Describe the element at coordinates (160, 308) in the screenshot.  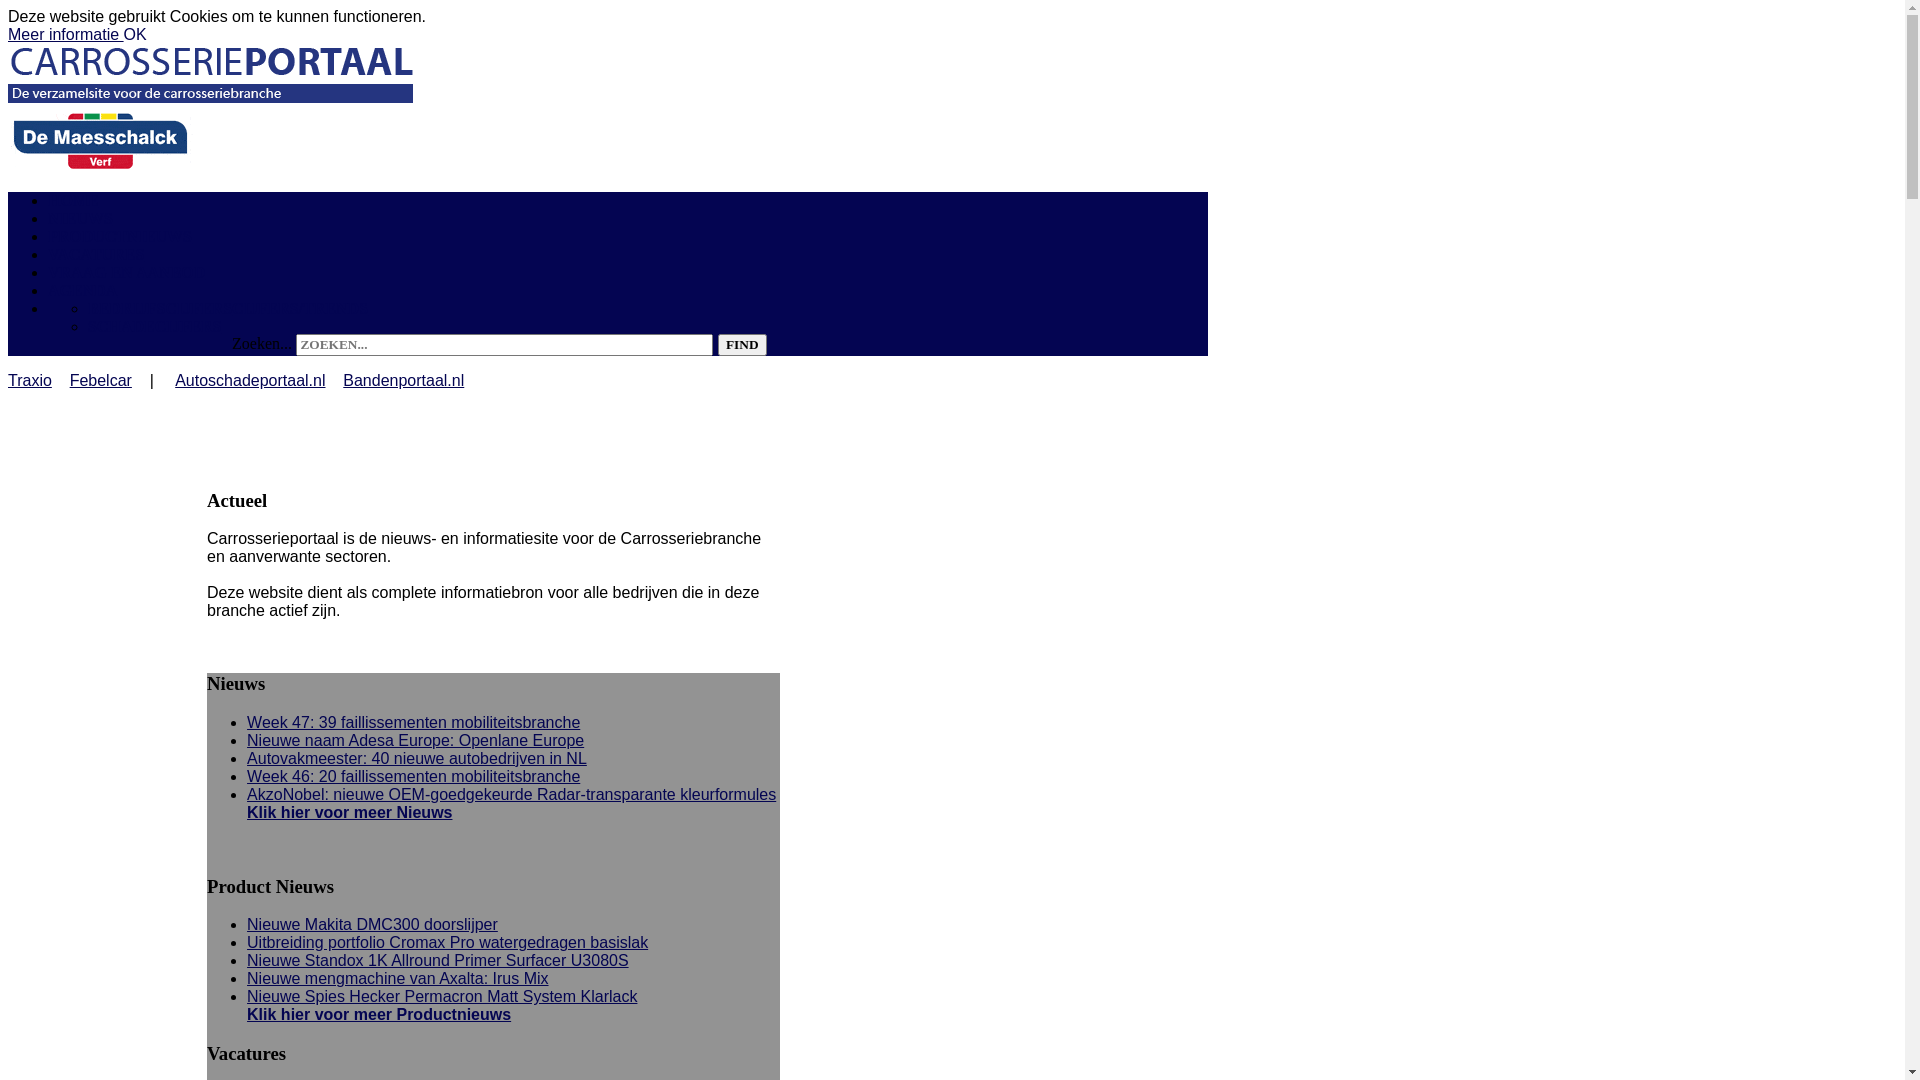
I see `BEDRIJFSCIJFERS` at that location.